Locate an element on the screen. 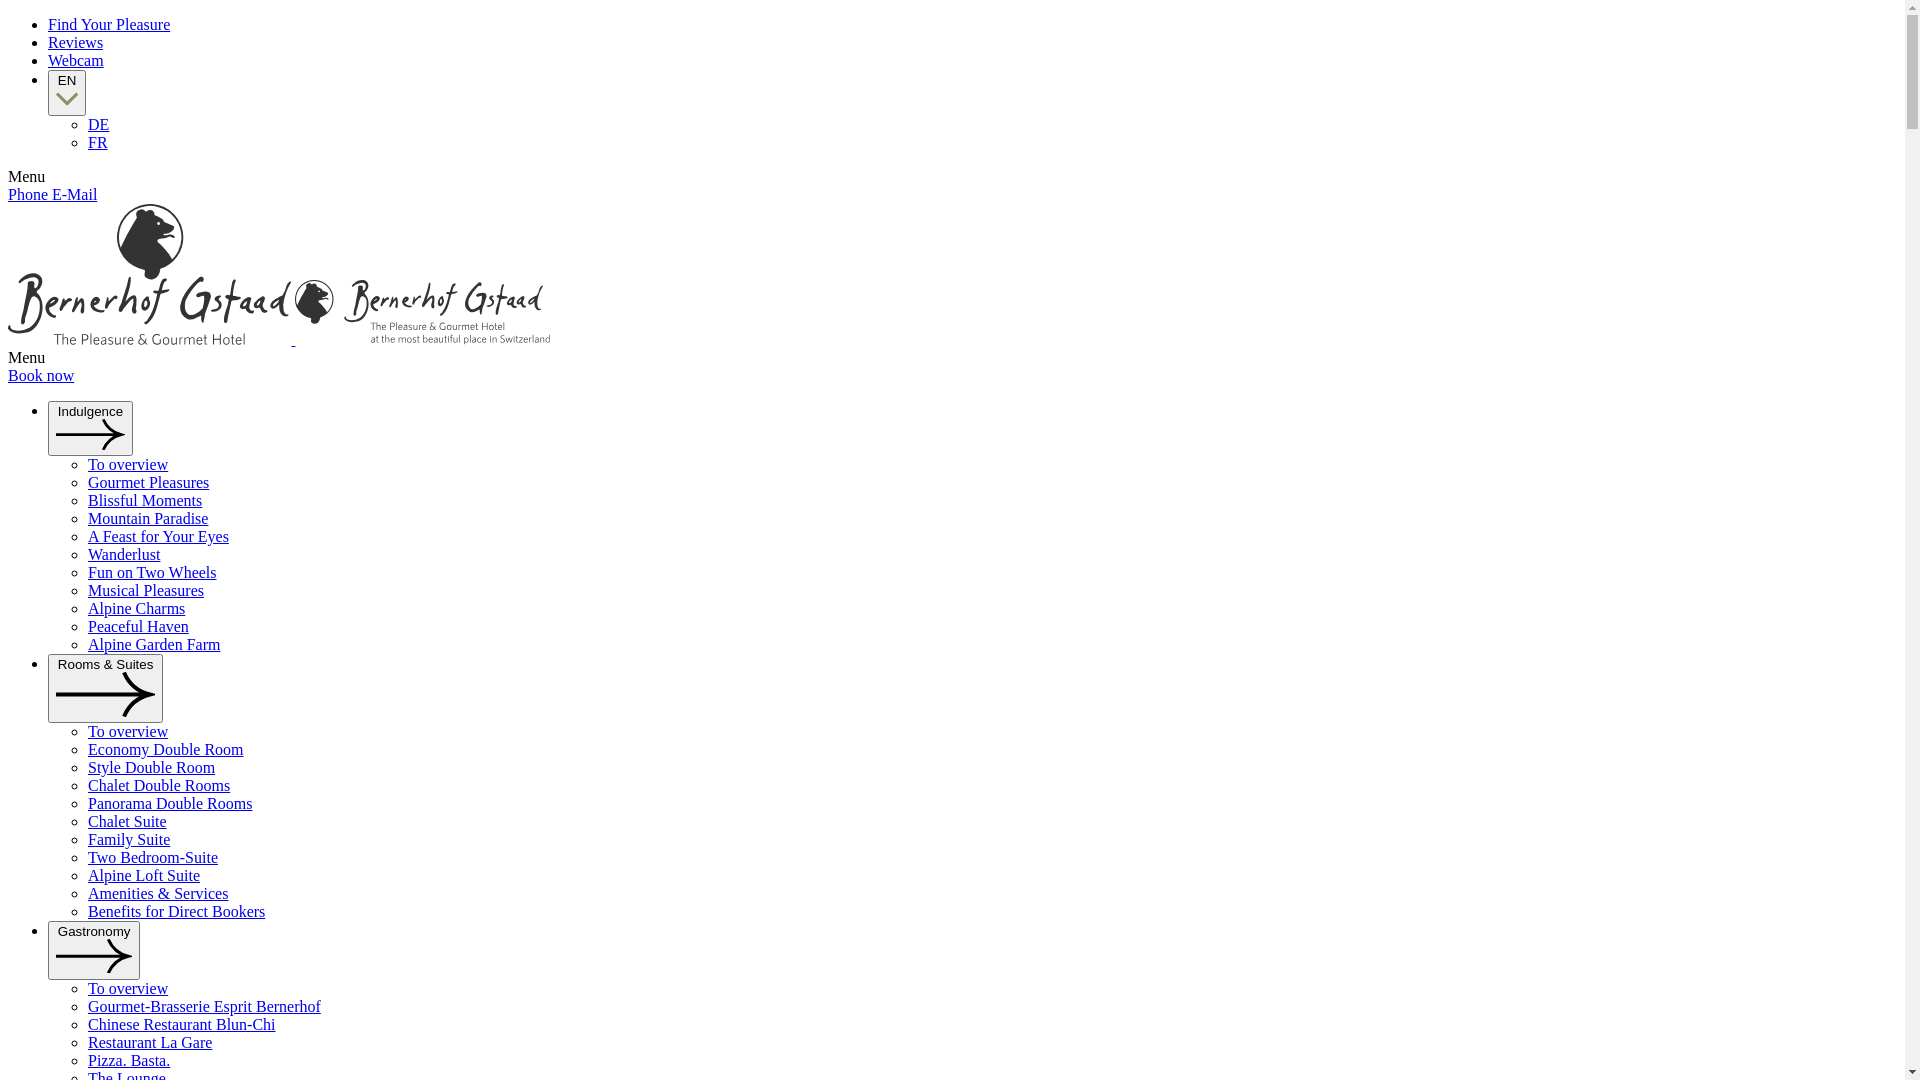 The image size is (1920, 1080). Economy Double Room is located at coordinates (166, 750).